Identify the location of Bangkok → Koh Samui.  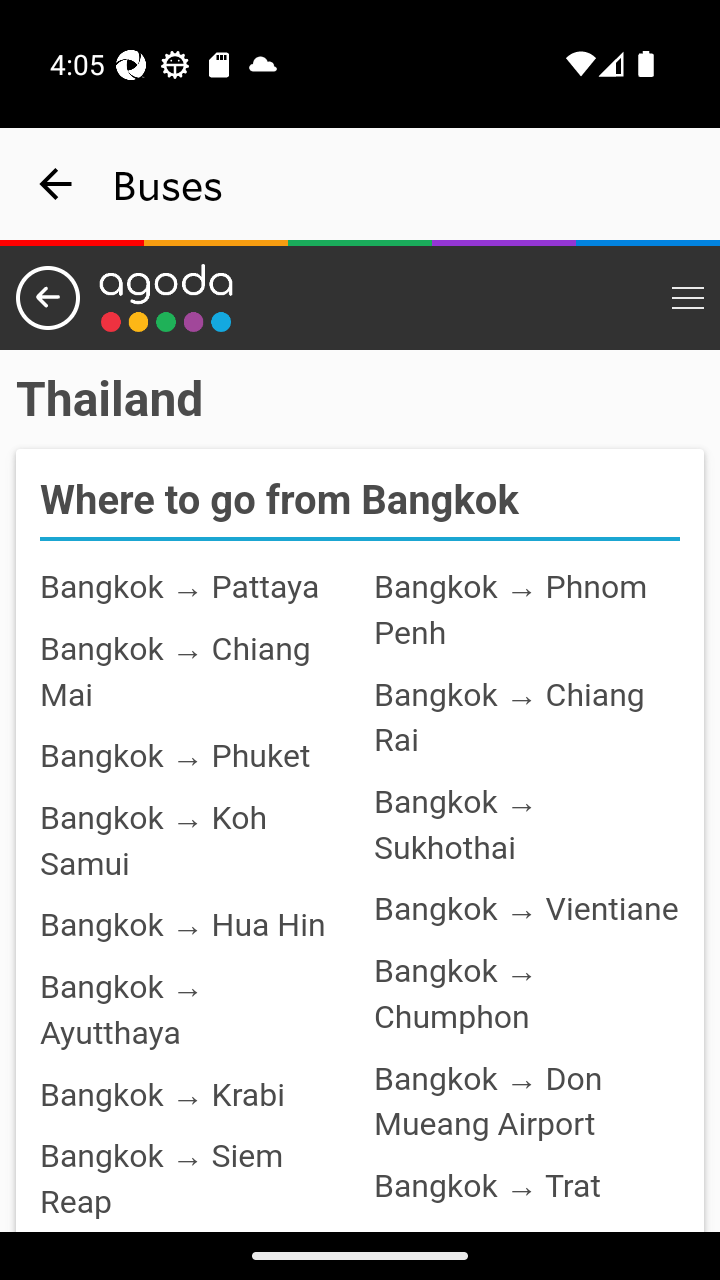
(154, 840).